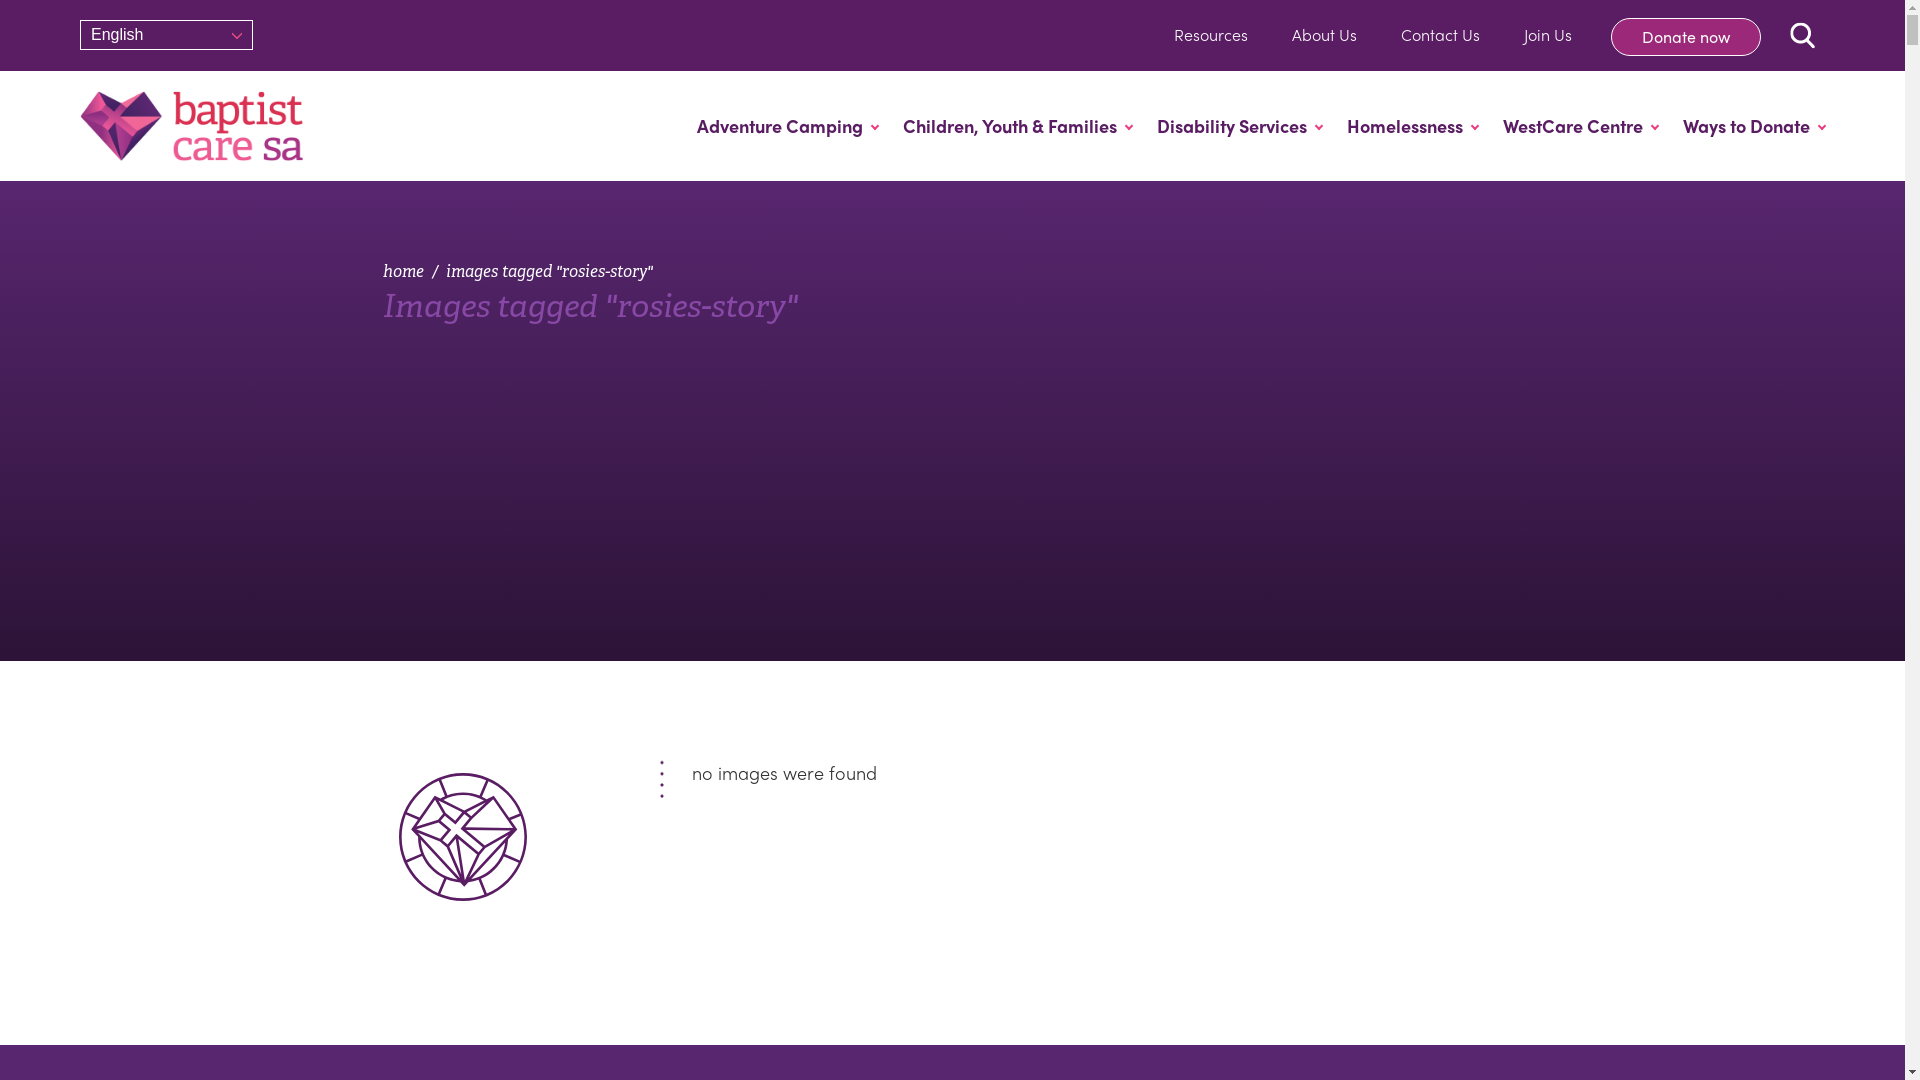 The height and width of the screenshot is (1080, 1920). I want to click on images tagged "rosies-story", so click(550, 272).